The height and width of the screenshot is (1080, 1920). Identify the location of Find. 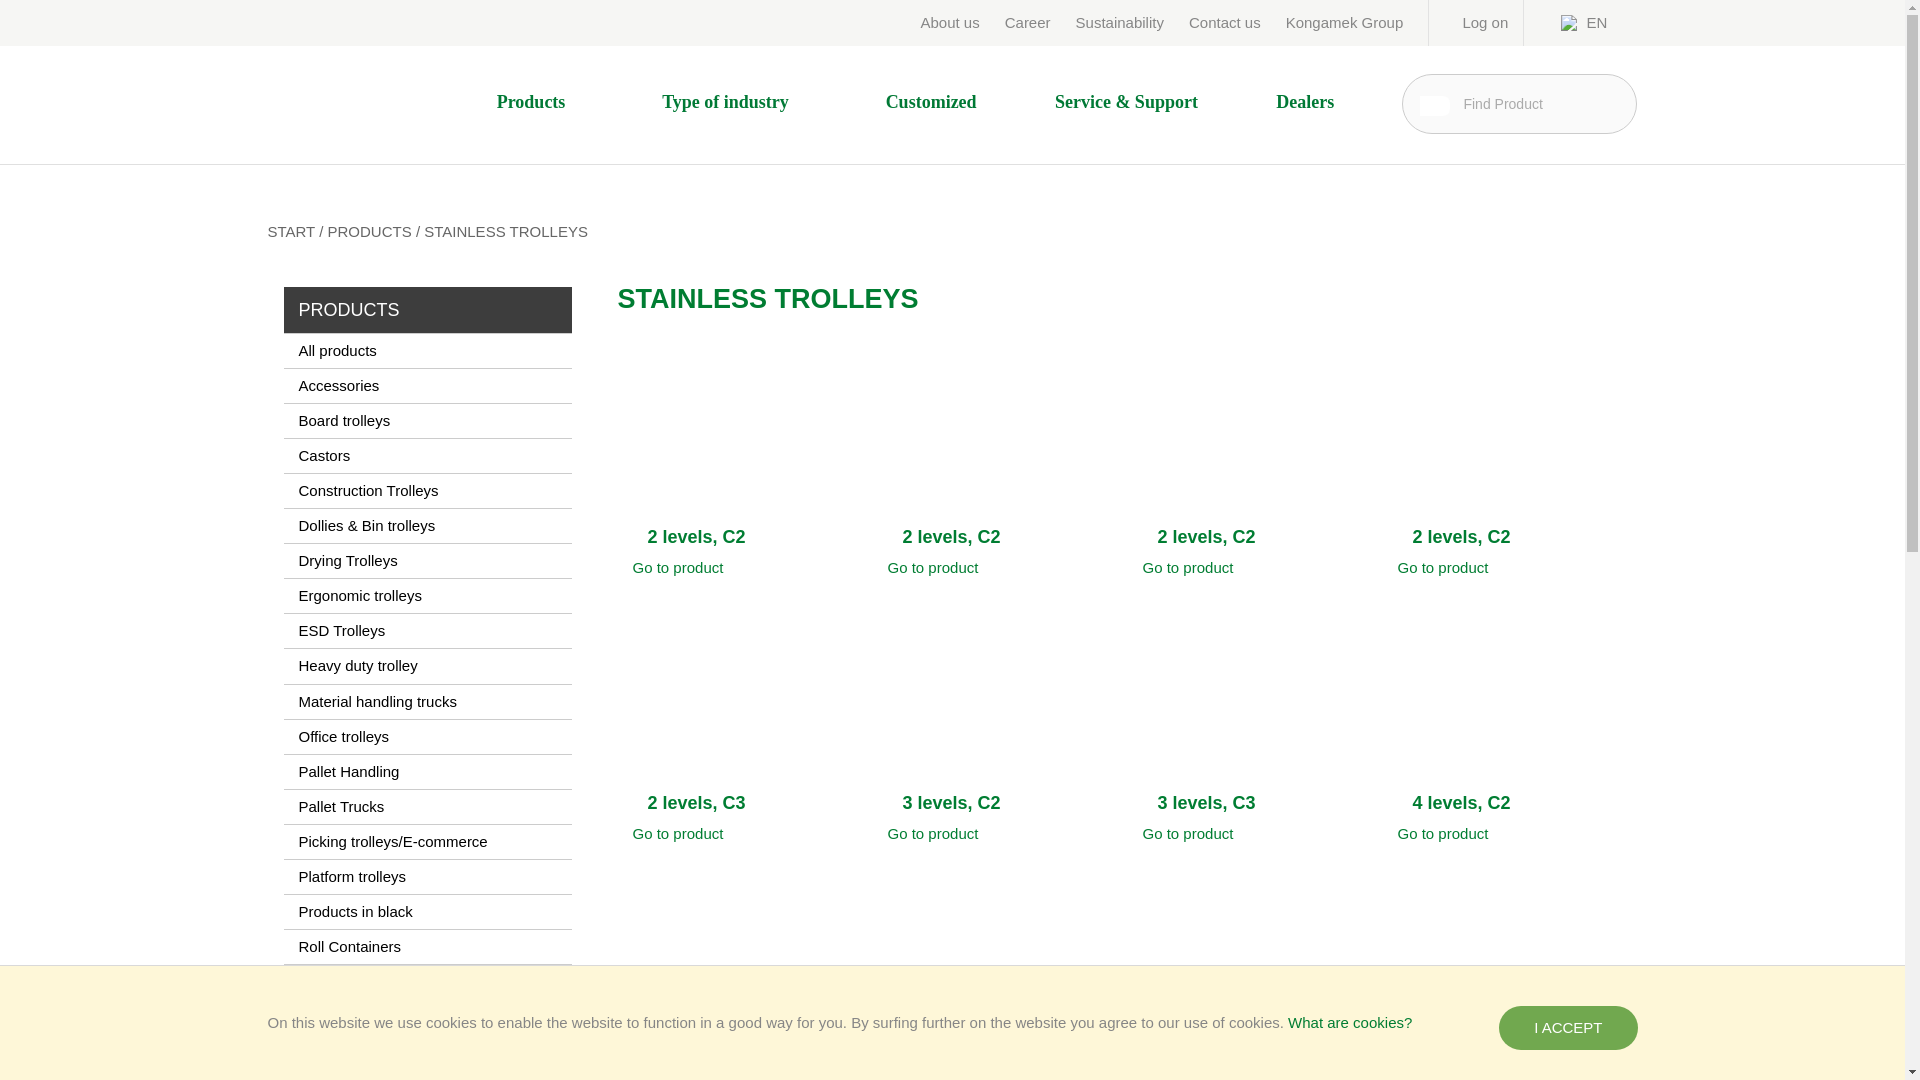
(1434, 106).